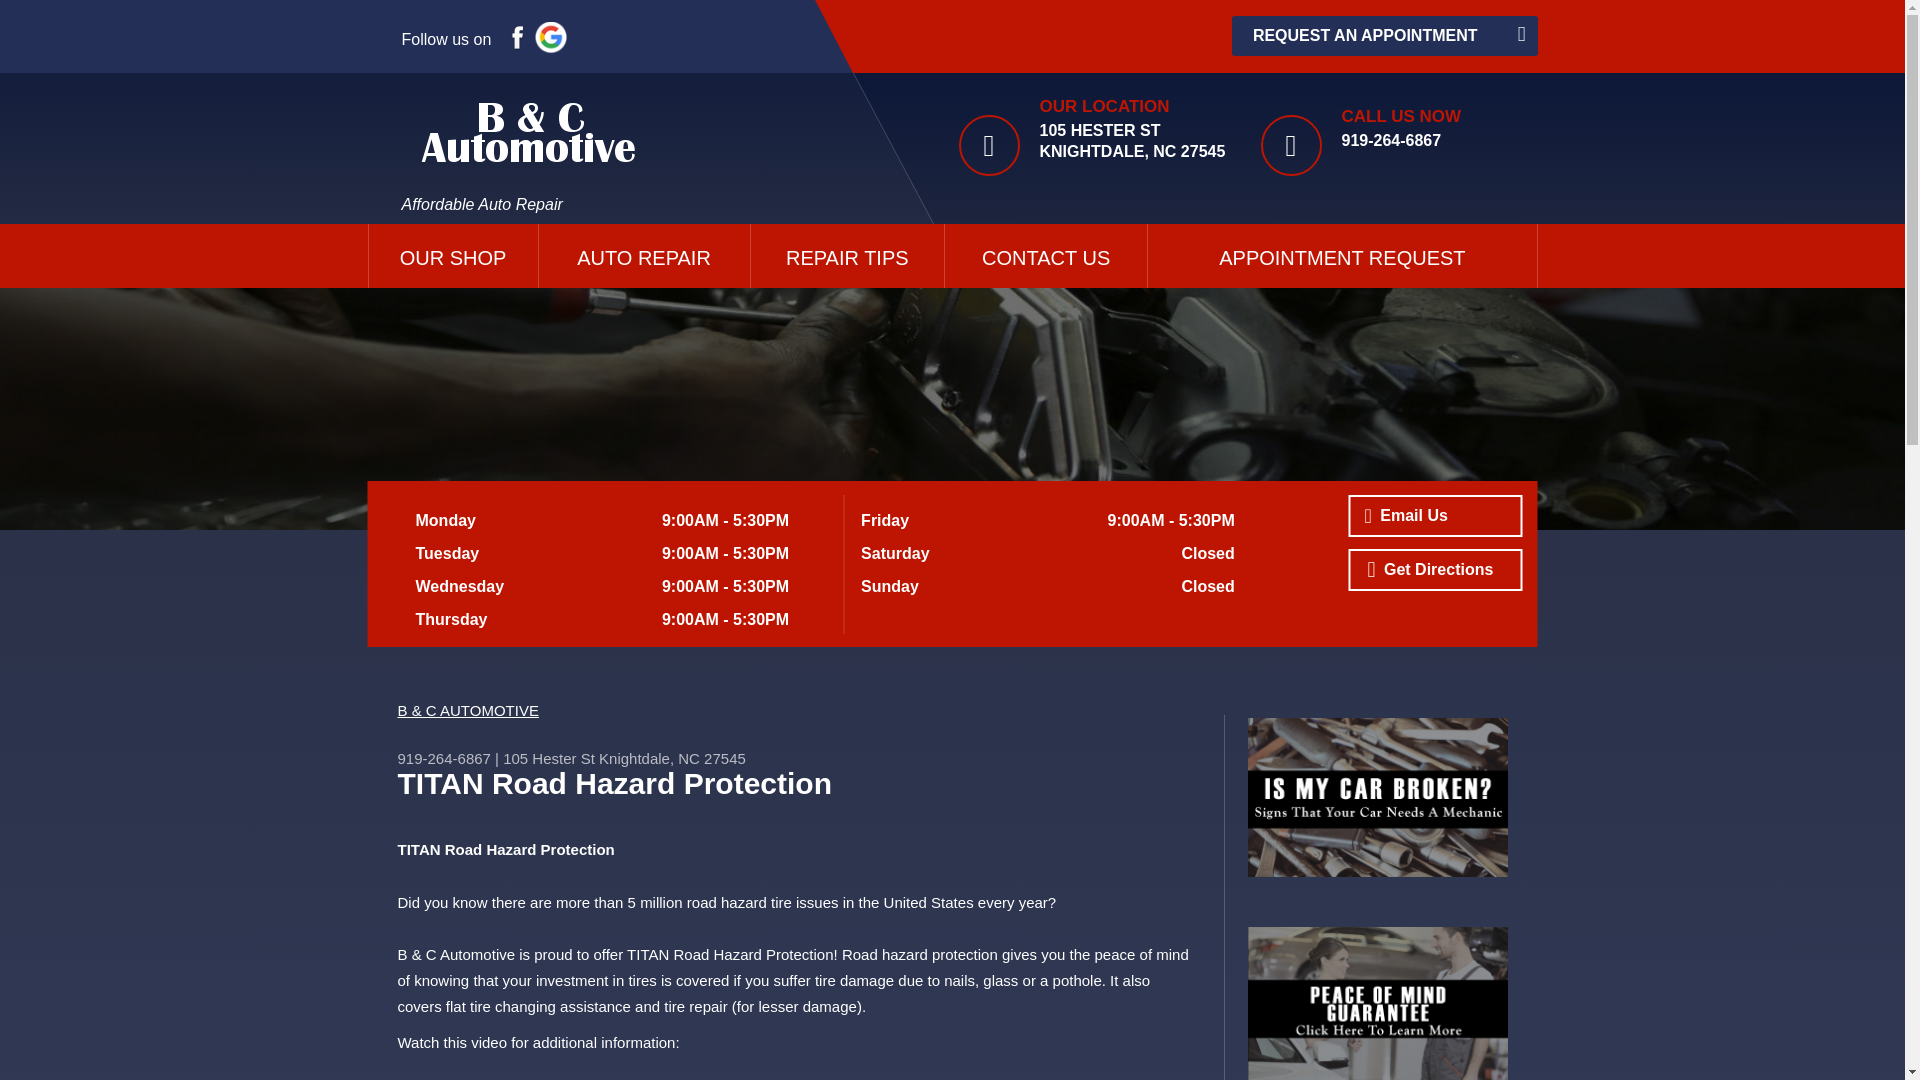 The height and width of the screenshot is (1080, 1920). What do you see at coordinates (1045, 256) in the screenshot?
I see `CONTACT US` at bounding box center [1045, 256].